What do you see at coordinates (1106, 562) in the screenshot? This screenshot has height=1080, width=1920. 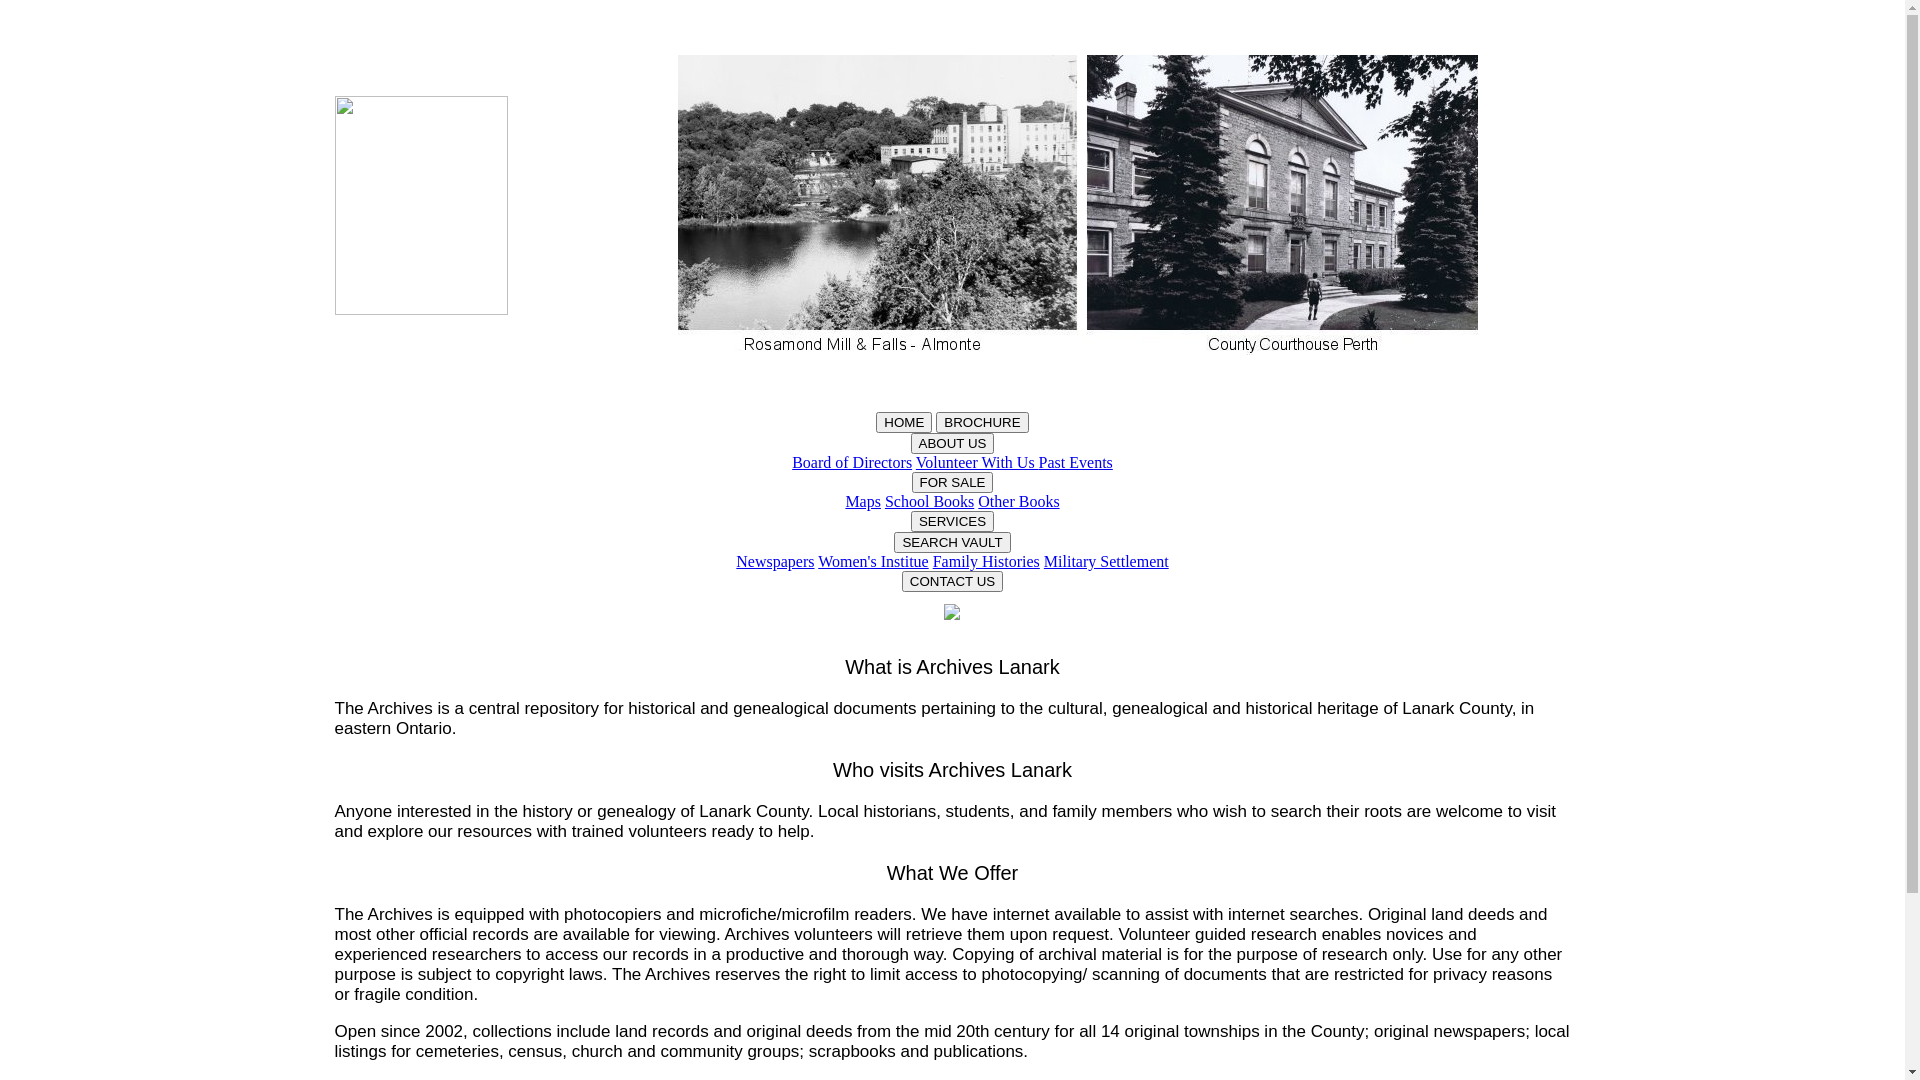 I see `Military Settlement` at bounding box center [1106, 562].